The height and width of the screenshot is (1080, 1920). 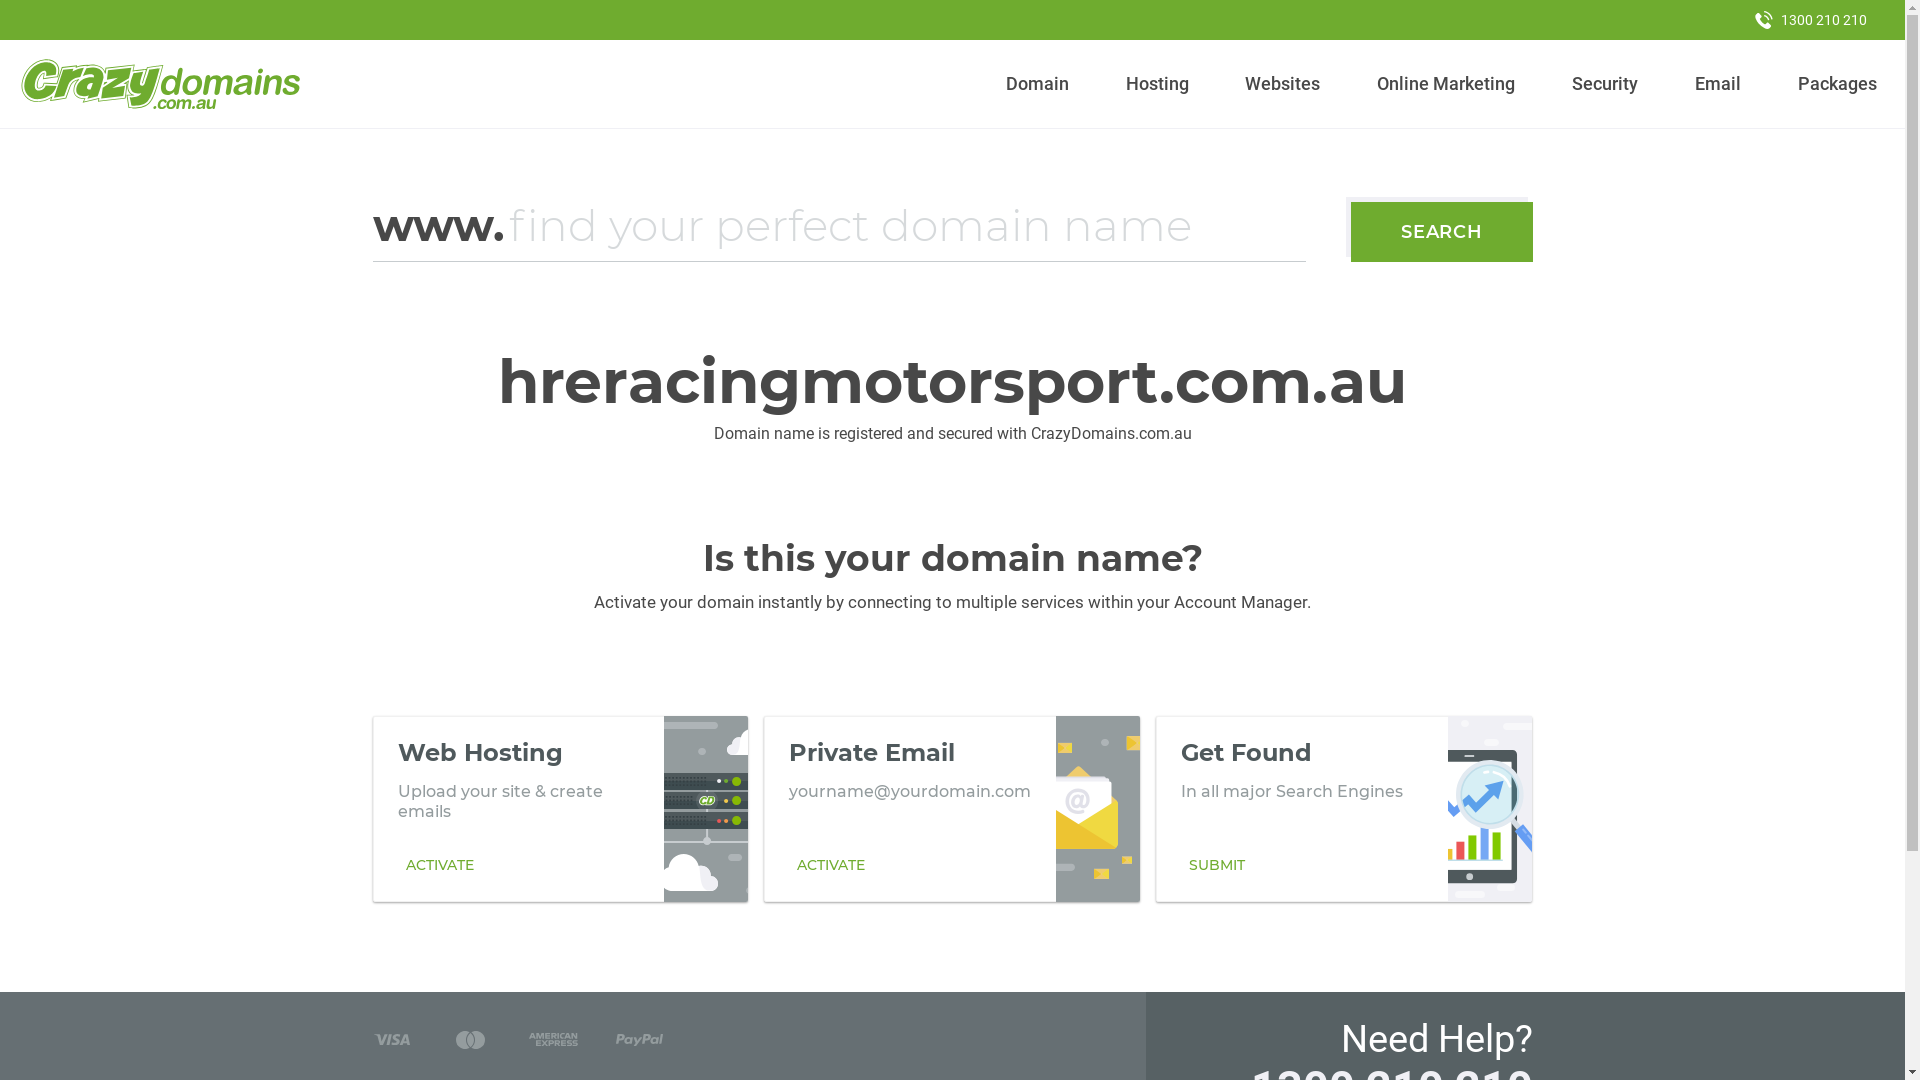 What do you see at coordinates (1837, 84) in the screenshot?
I see `Packages` at bounding box center [1837, 84].